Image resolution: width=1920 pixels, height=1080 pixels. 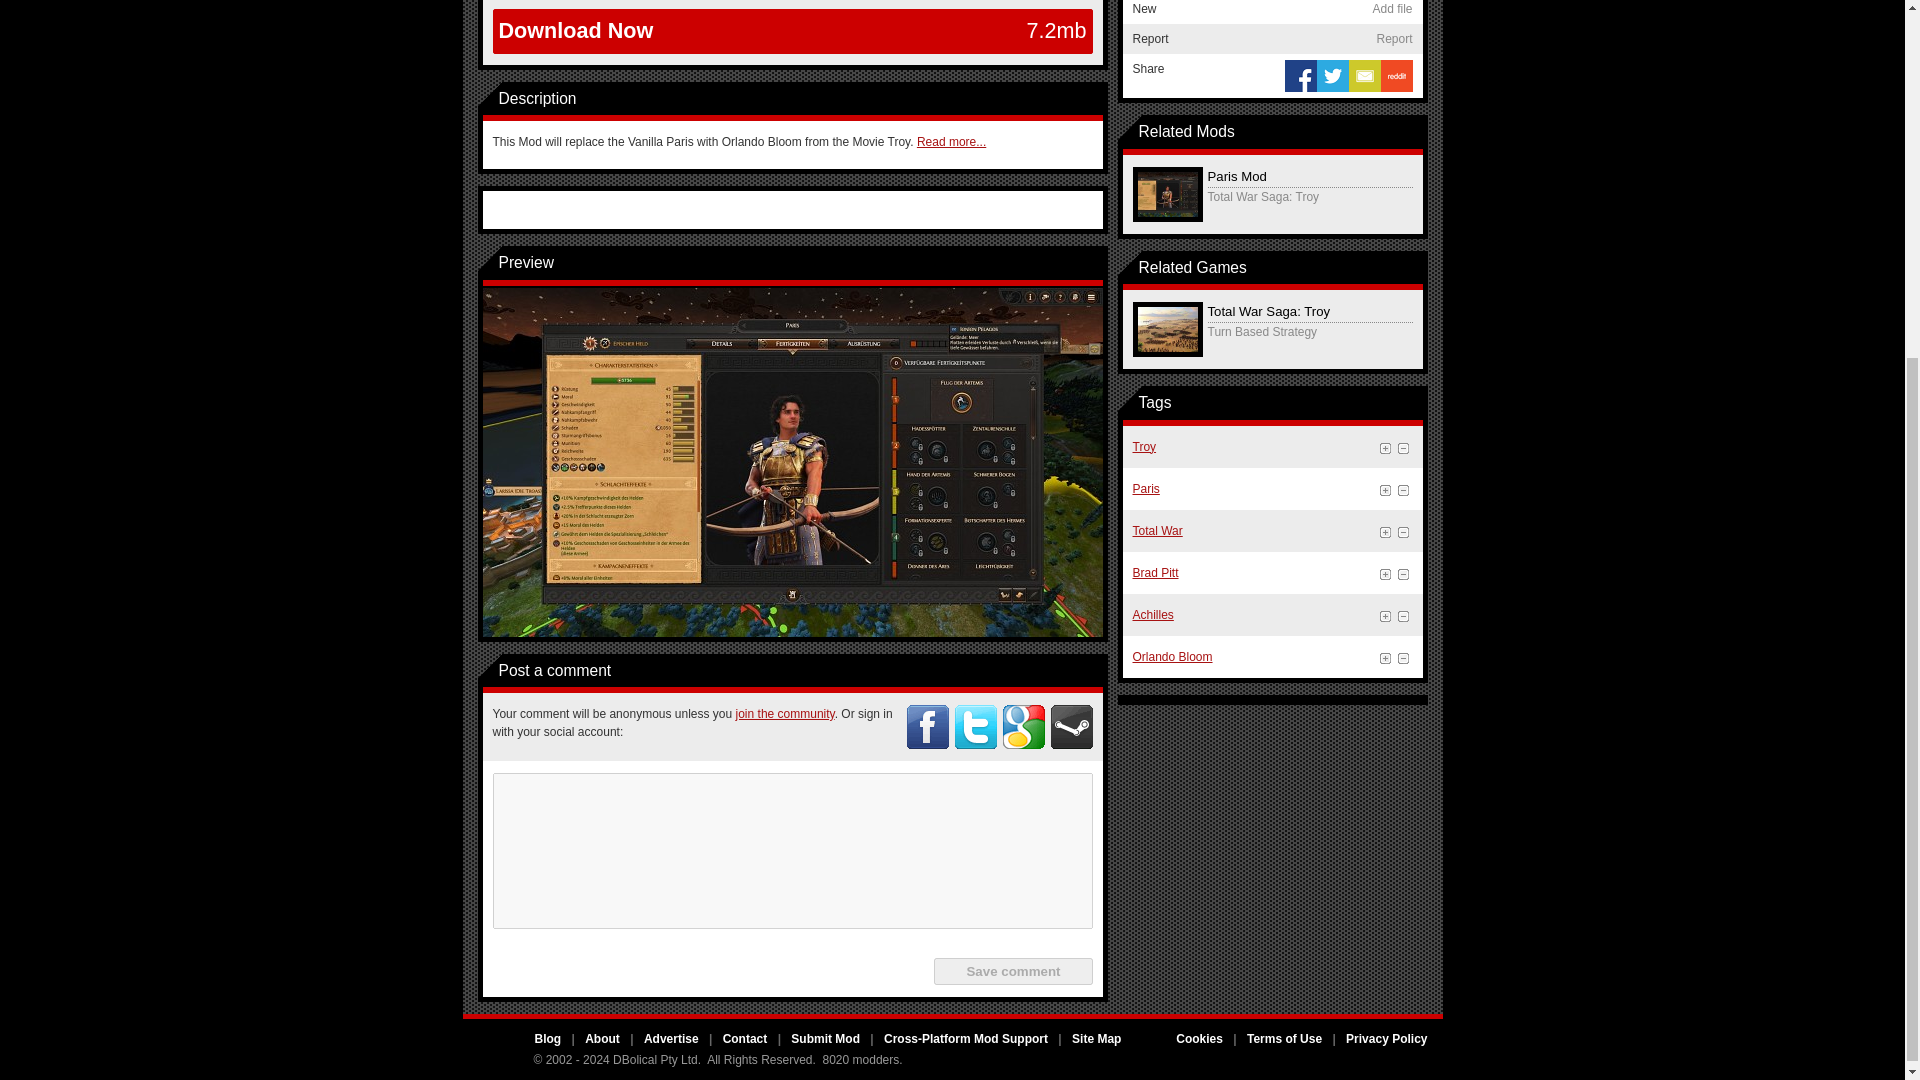 What do you see at coordinates (792, 30) in the screenshot?
I see `Your download...` at bounding box center [792, 30].